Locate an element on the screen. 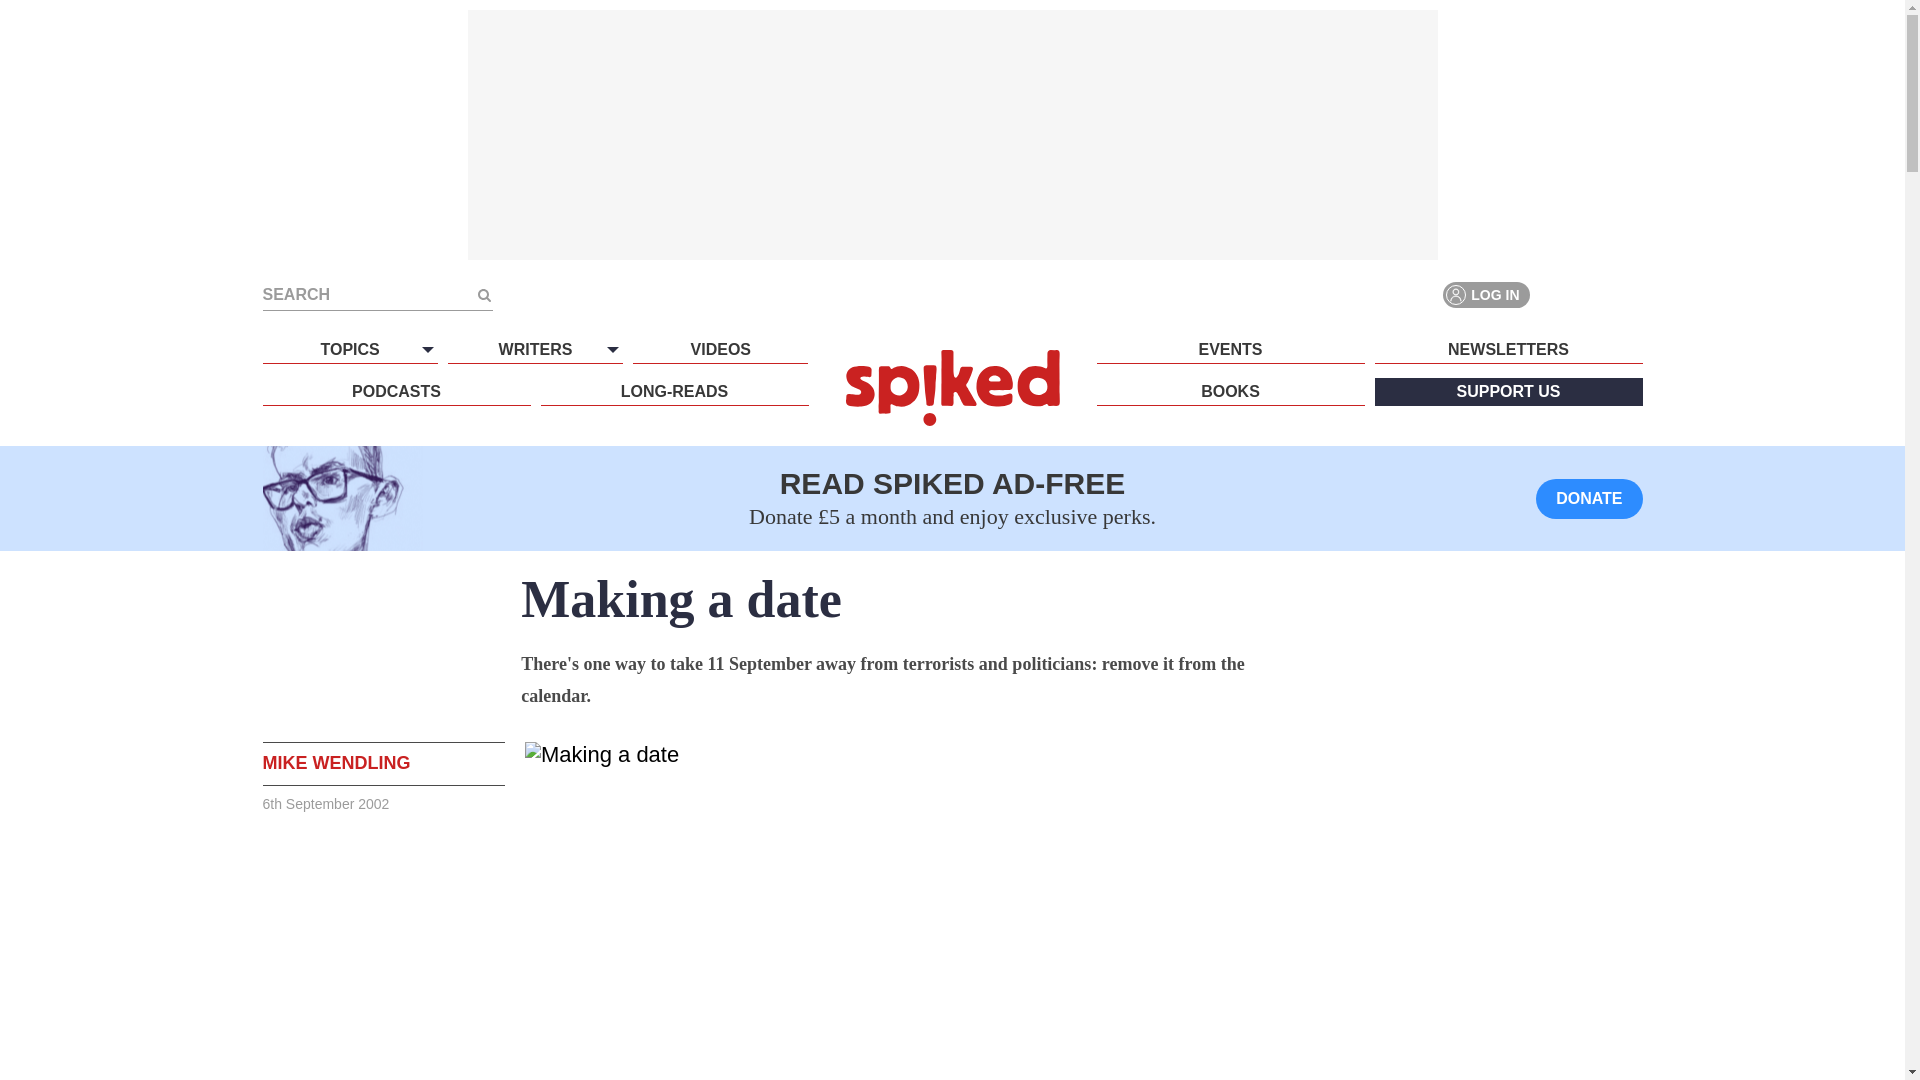 The image size is (1920, 1080). BOOKS is located at coordinates (1230, 392).